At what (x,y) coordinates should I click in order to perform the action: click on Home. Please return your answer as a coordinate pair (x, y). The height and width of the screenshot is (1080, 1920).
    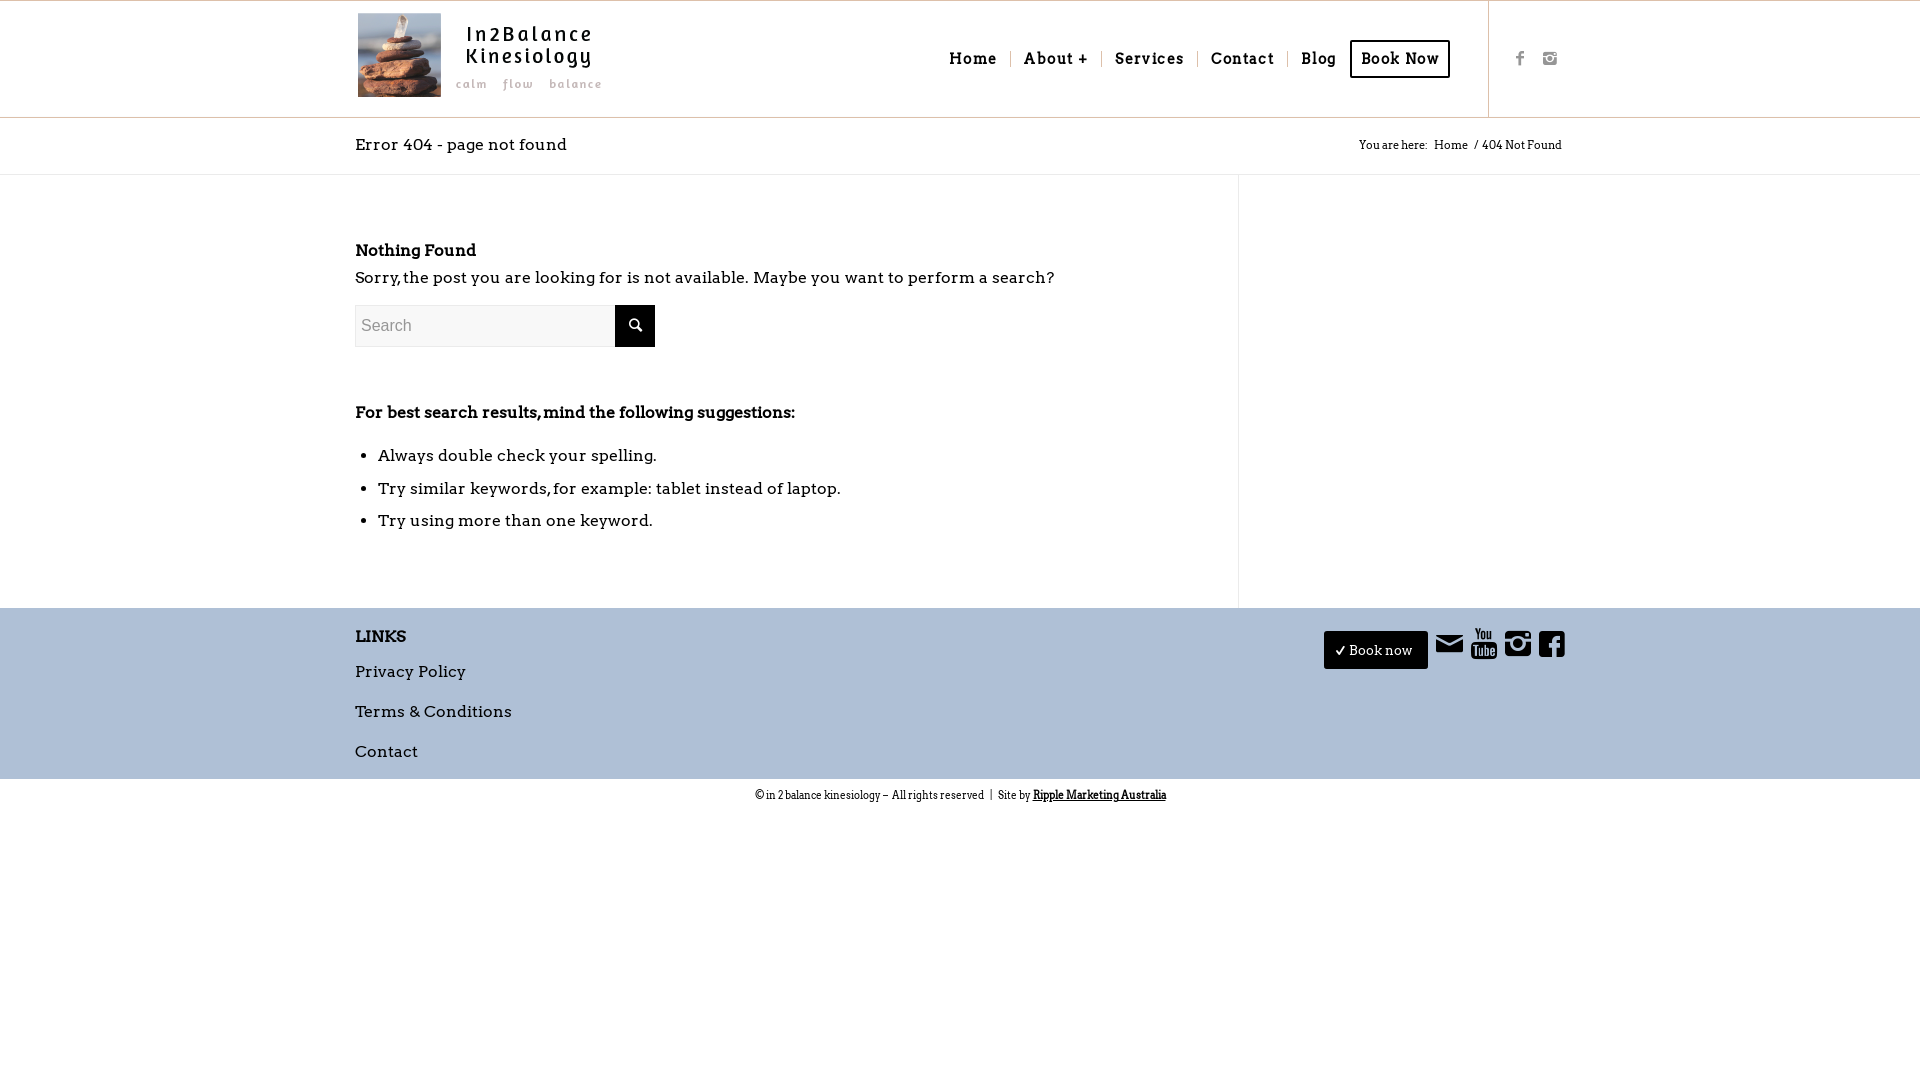
    Looking at the image, I should click on (974, 59).